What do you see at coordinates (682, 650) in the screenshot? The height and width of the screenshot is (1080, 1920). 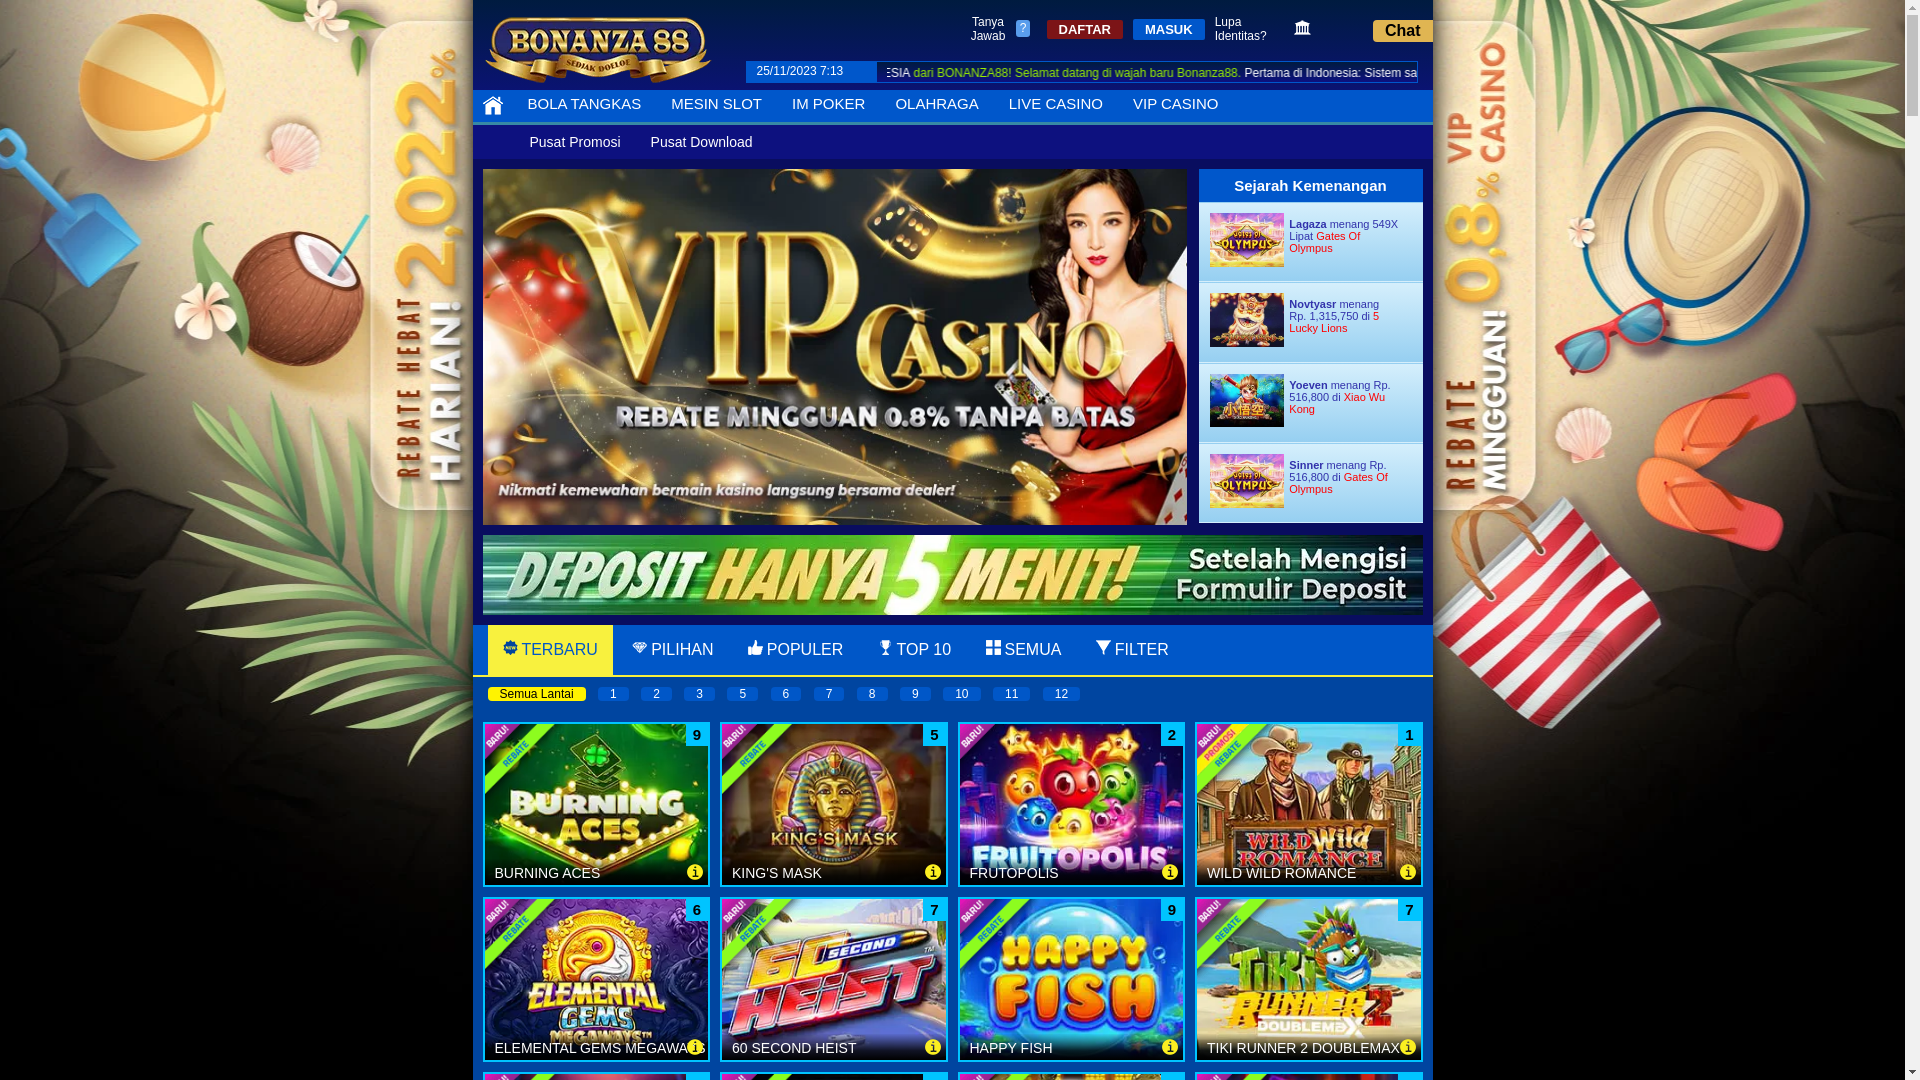 I see `PILIHAN` at bounding box center [682, 650].